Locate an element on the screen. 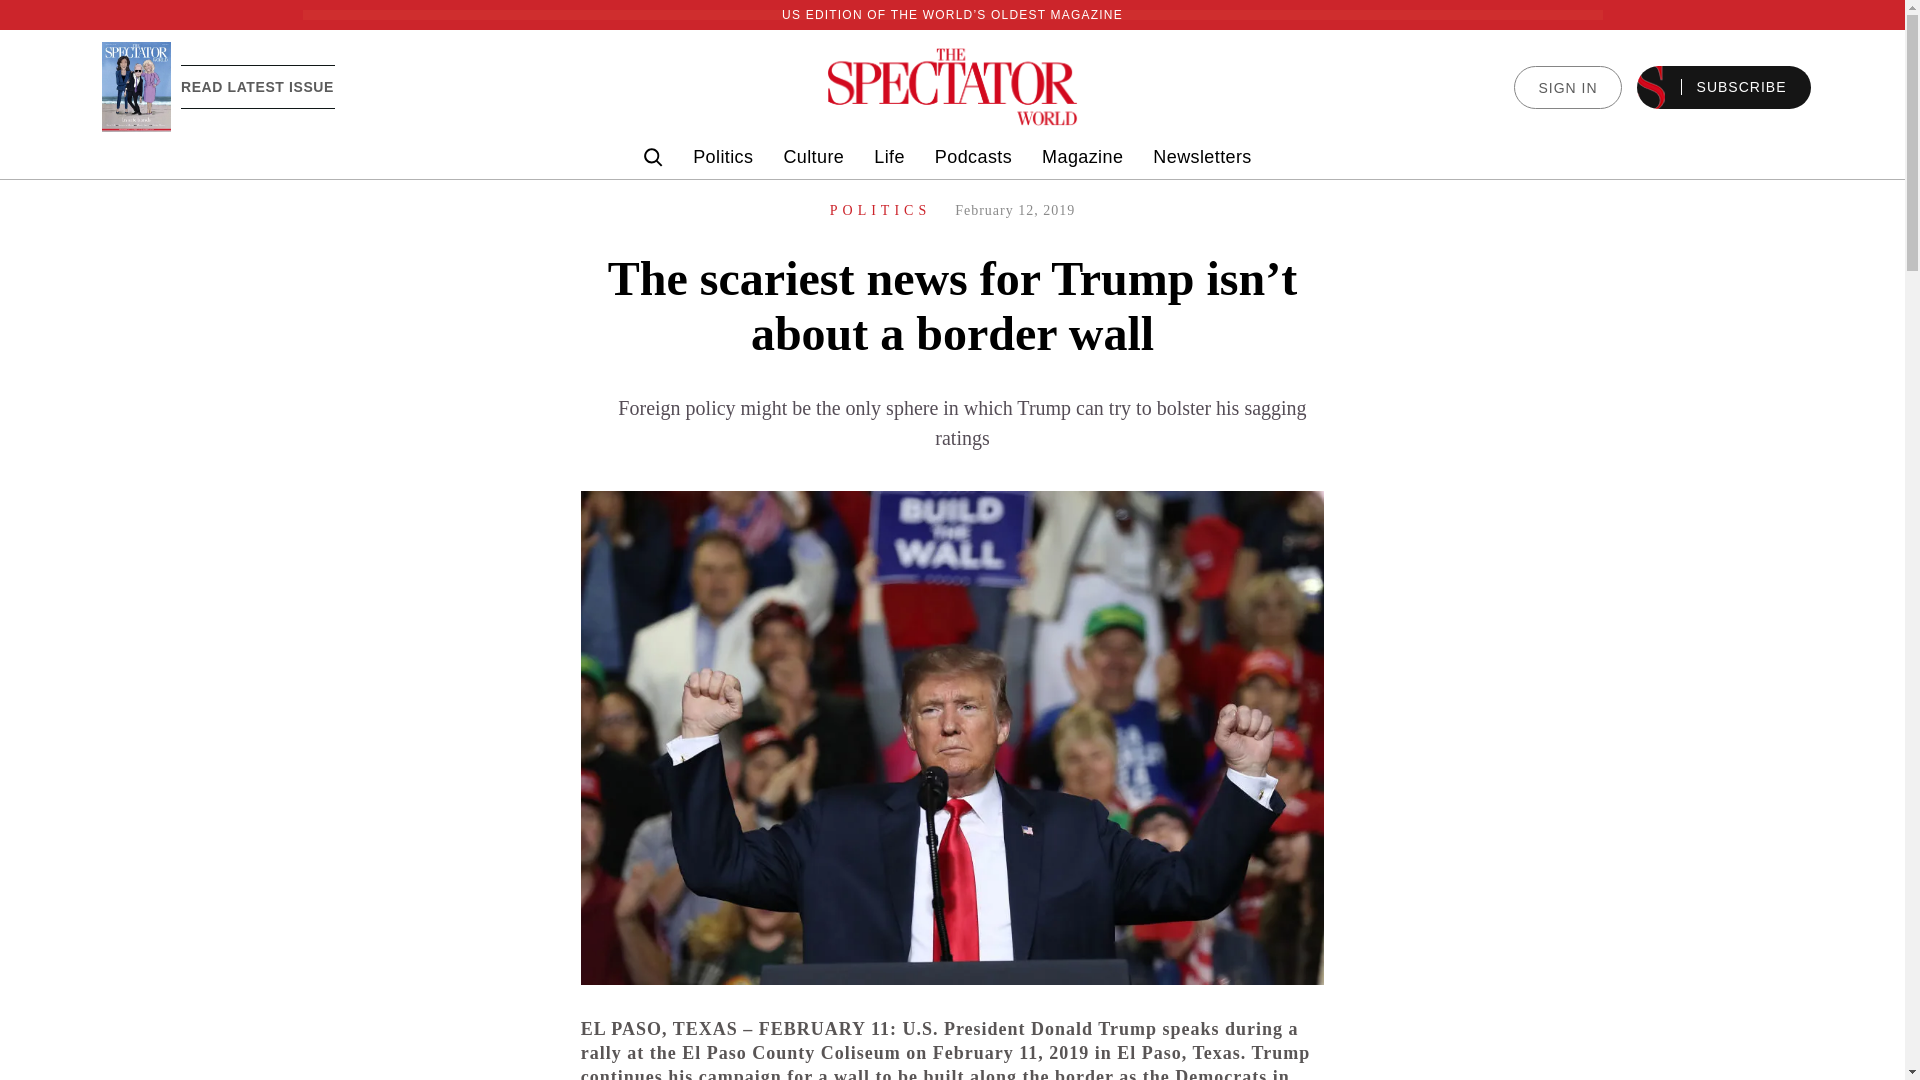 This screenshot has height=1080, width=1920. Politics is located at coordinates (722, 157).